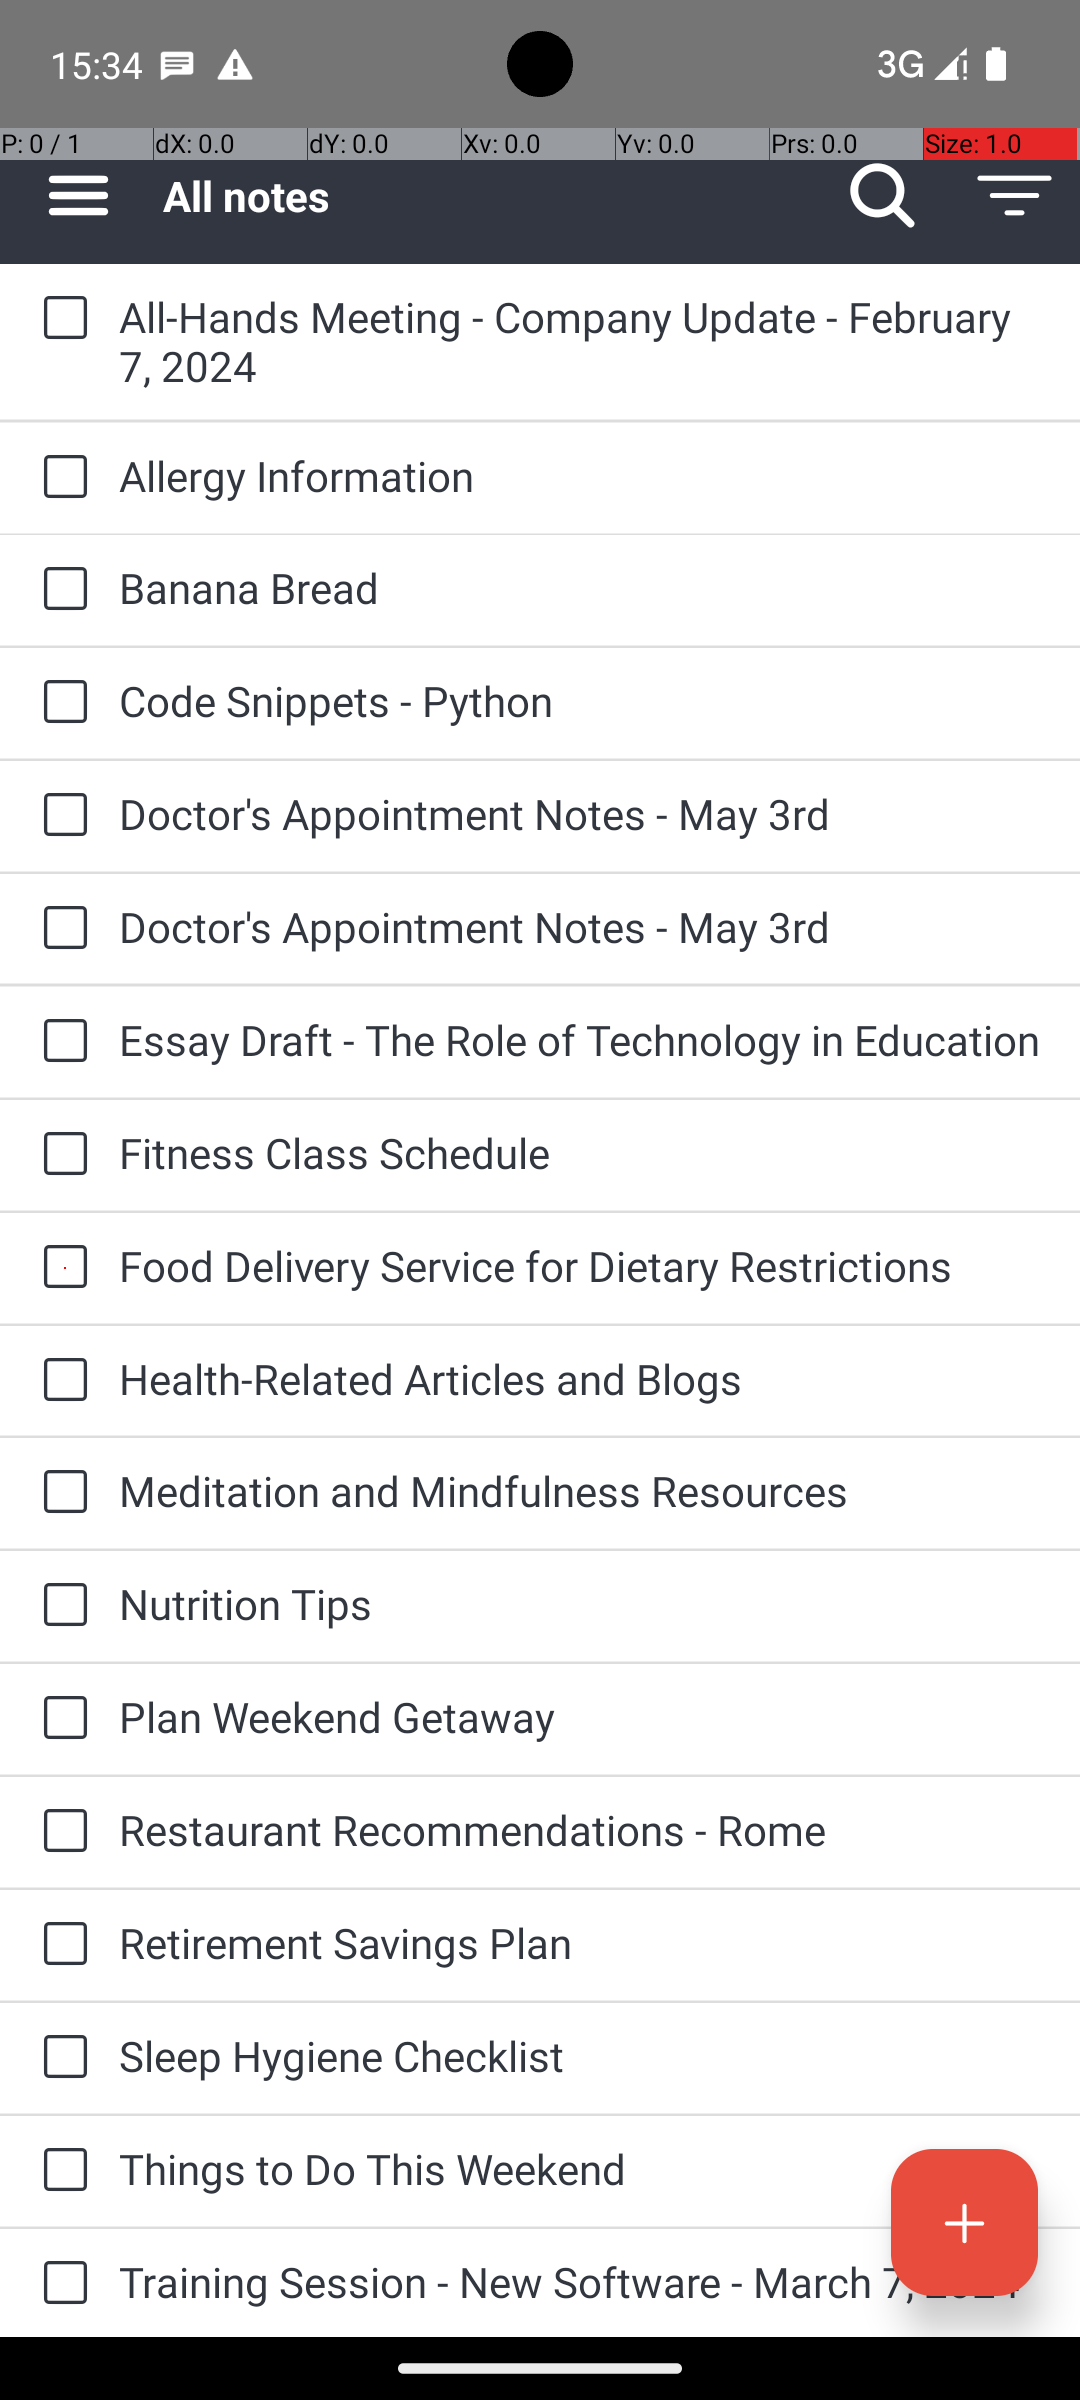 The image size is (1080, 2400). I want to click on to-do: Health-Related Articles and Blogs, so click(60, 1381).